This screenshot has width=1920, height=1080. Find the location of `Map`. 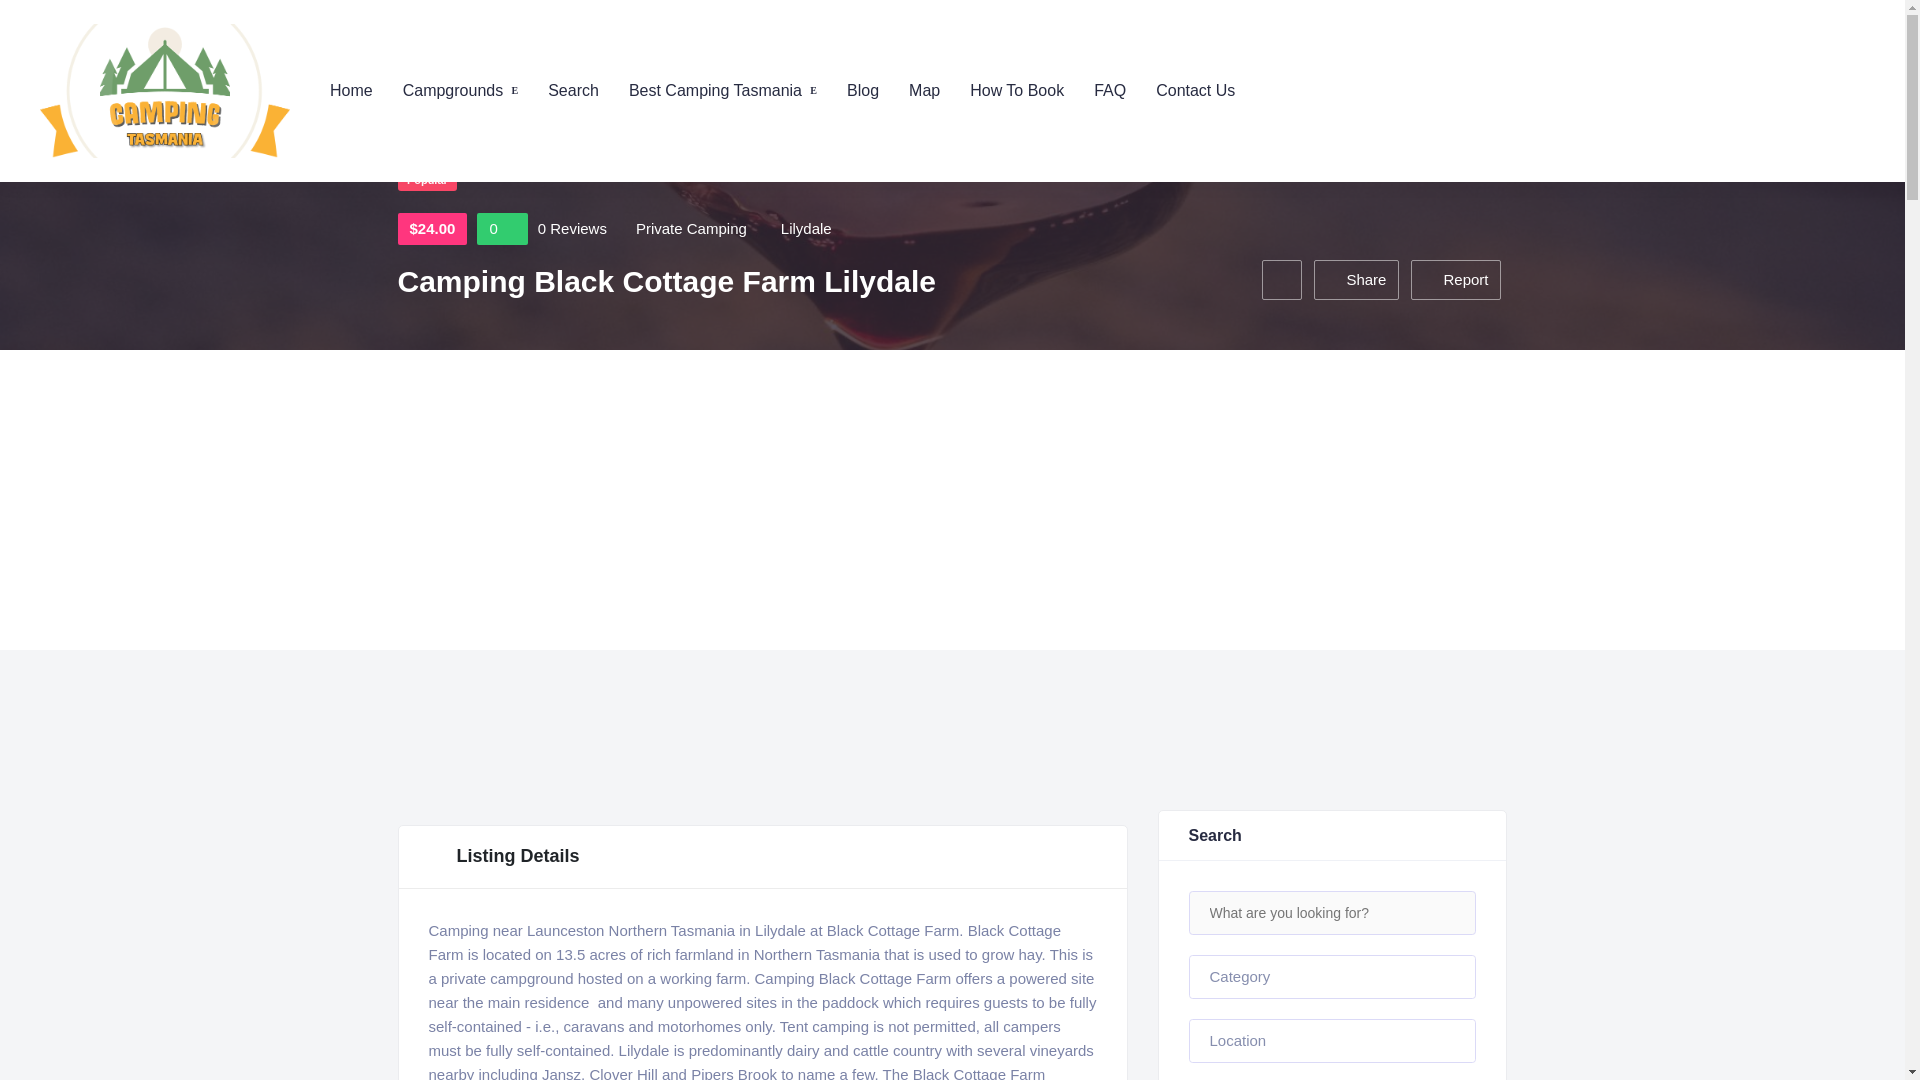

Map is located at coordinates (924, 90).